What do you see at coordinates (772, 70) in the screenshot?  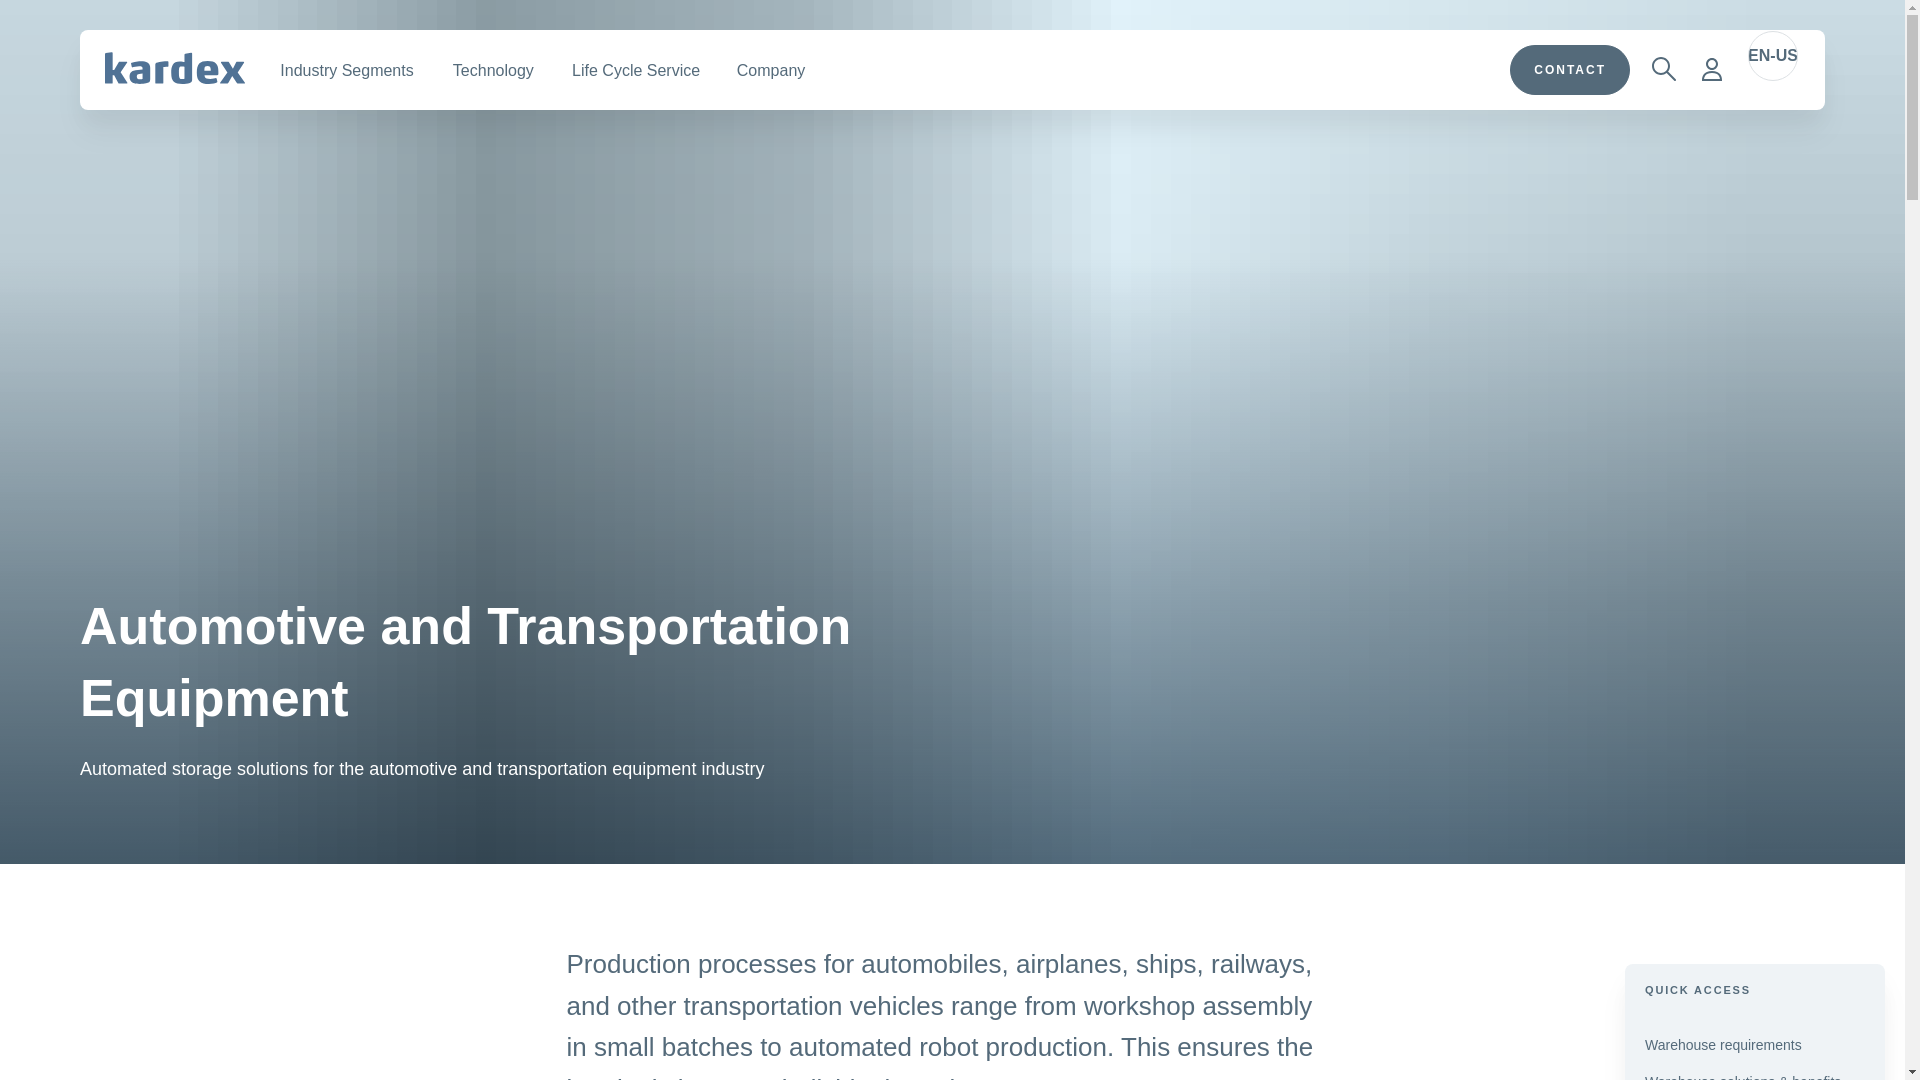 I see `Company` at bounding box center [772, 70].